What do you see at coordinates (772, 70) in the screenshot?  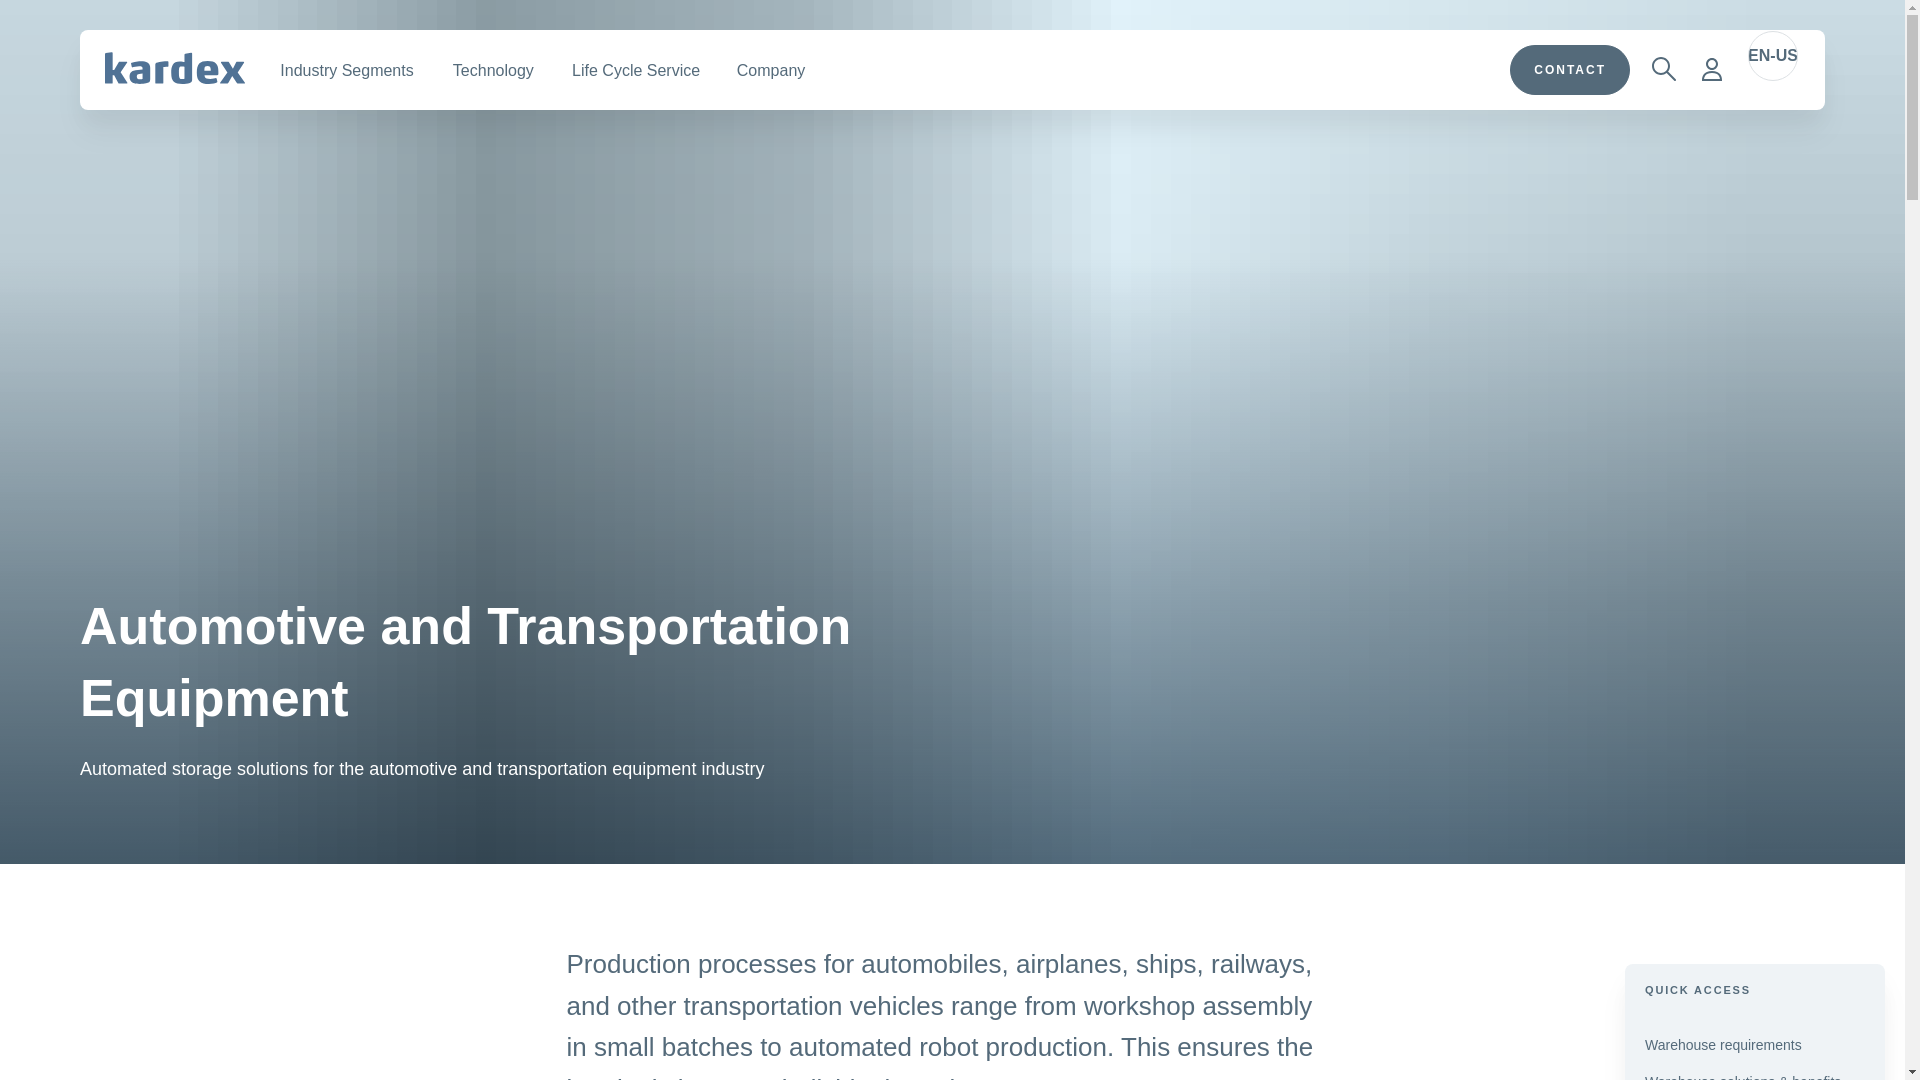 I see `Company` at bounding box center [772, 70].